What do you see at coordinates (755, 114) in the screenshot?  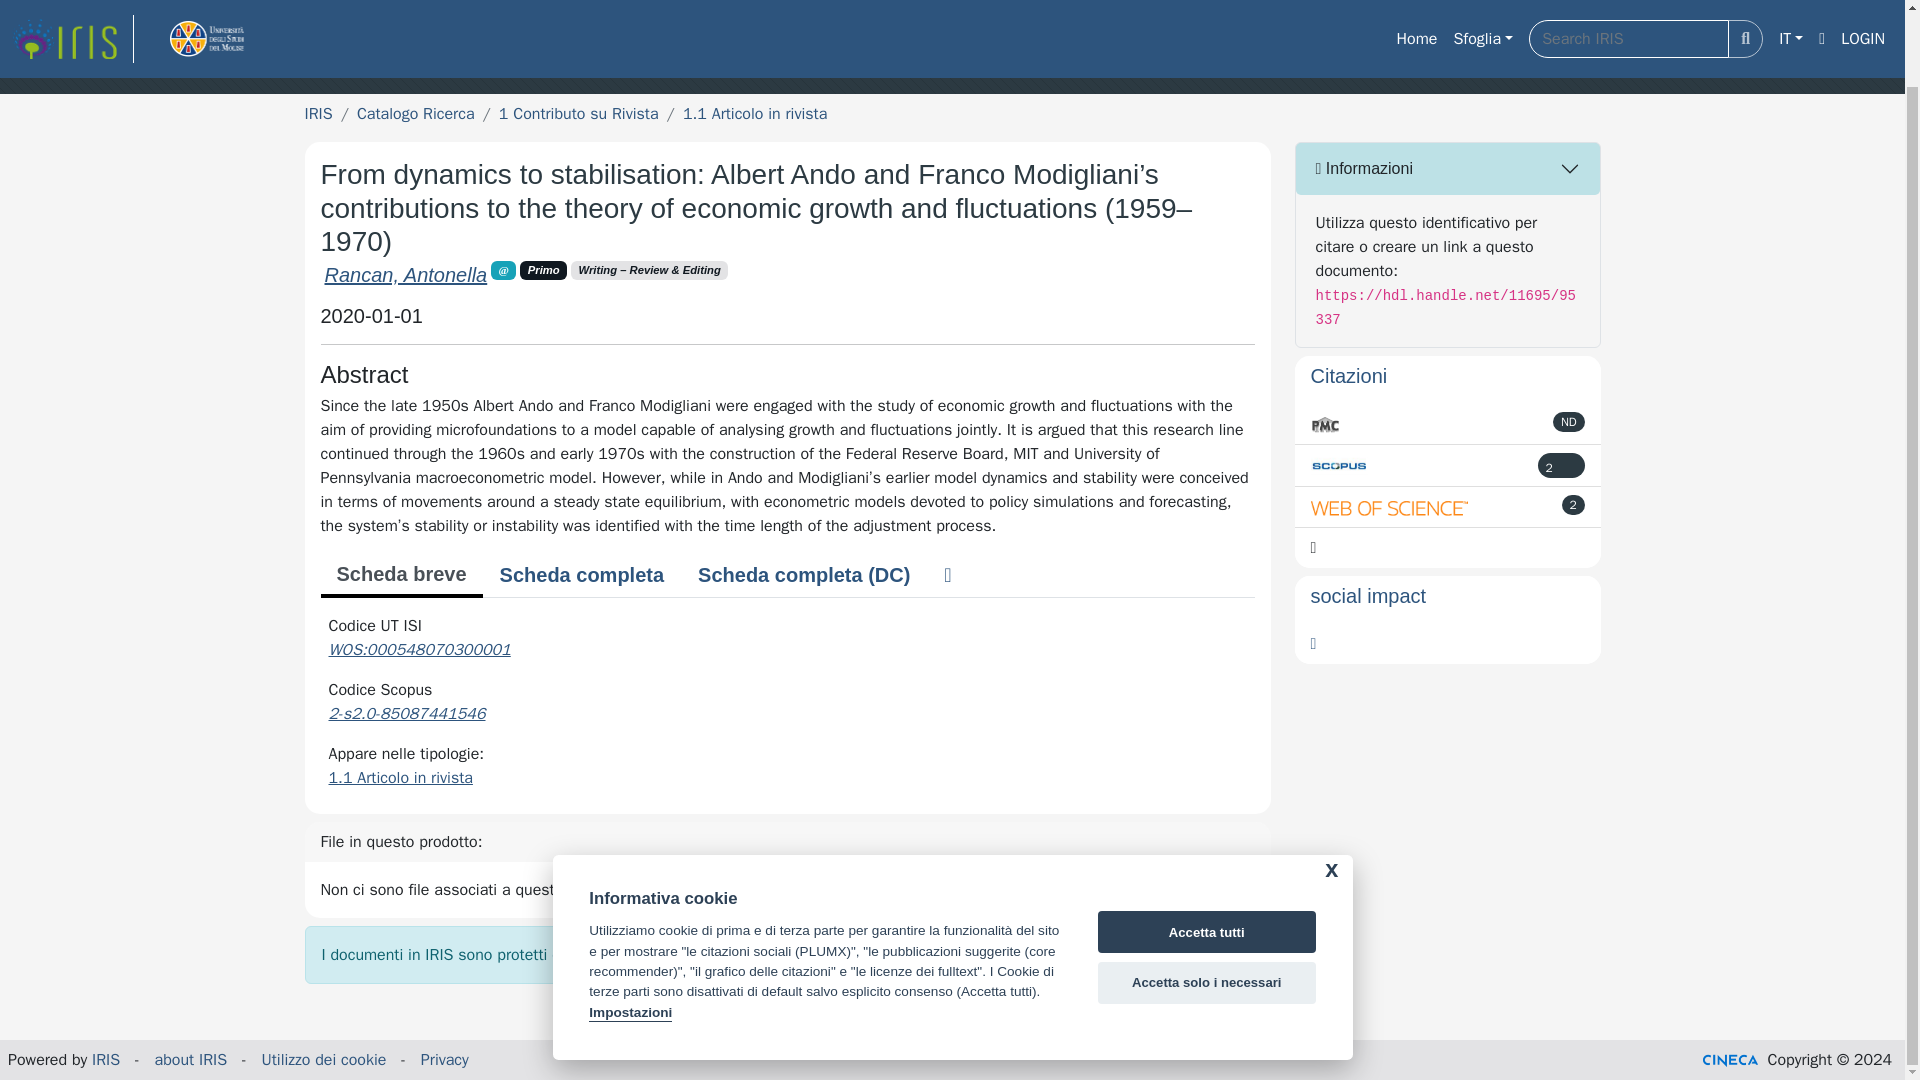 I see `1.1 Articolo in rivista` at bounding box center [755, 114].